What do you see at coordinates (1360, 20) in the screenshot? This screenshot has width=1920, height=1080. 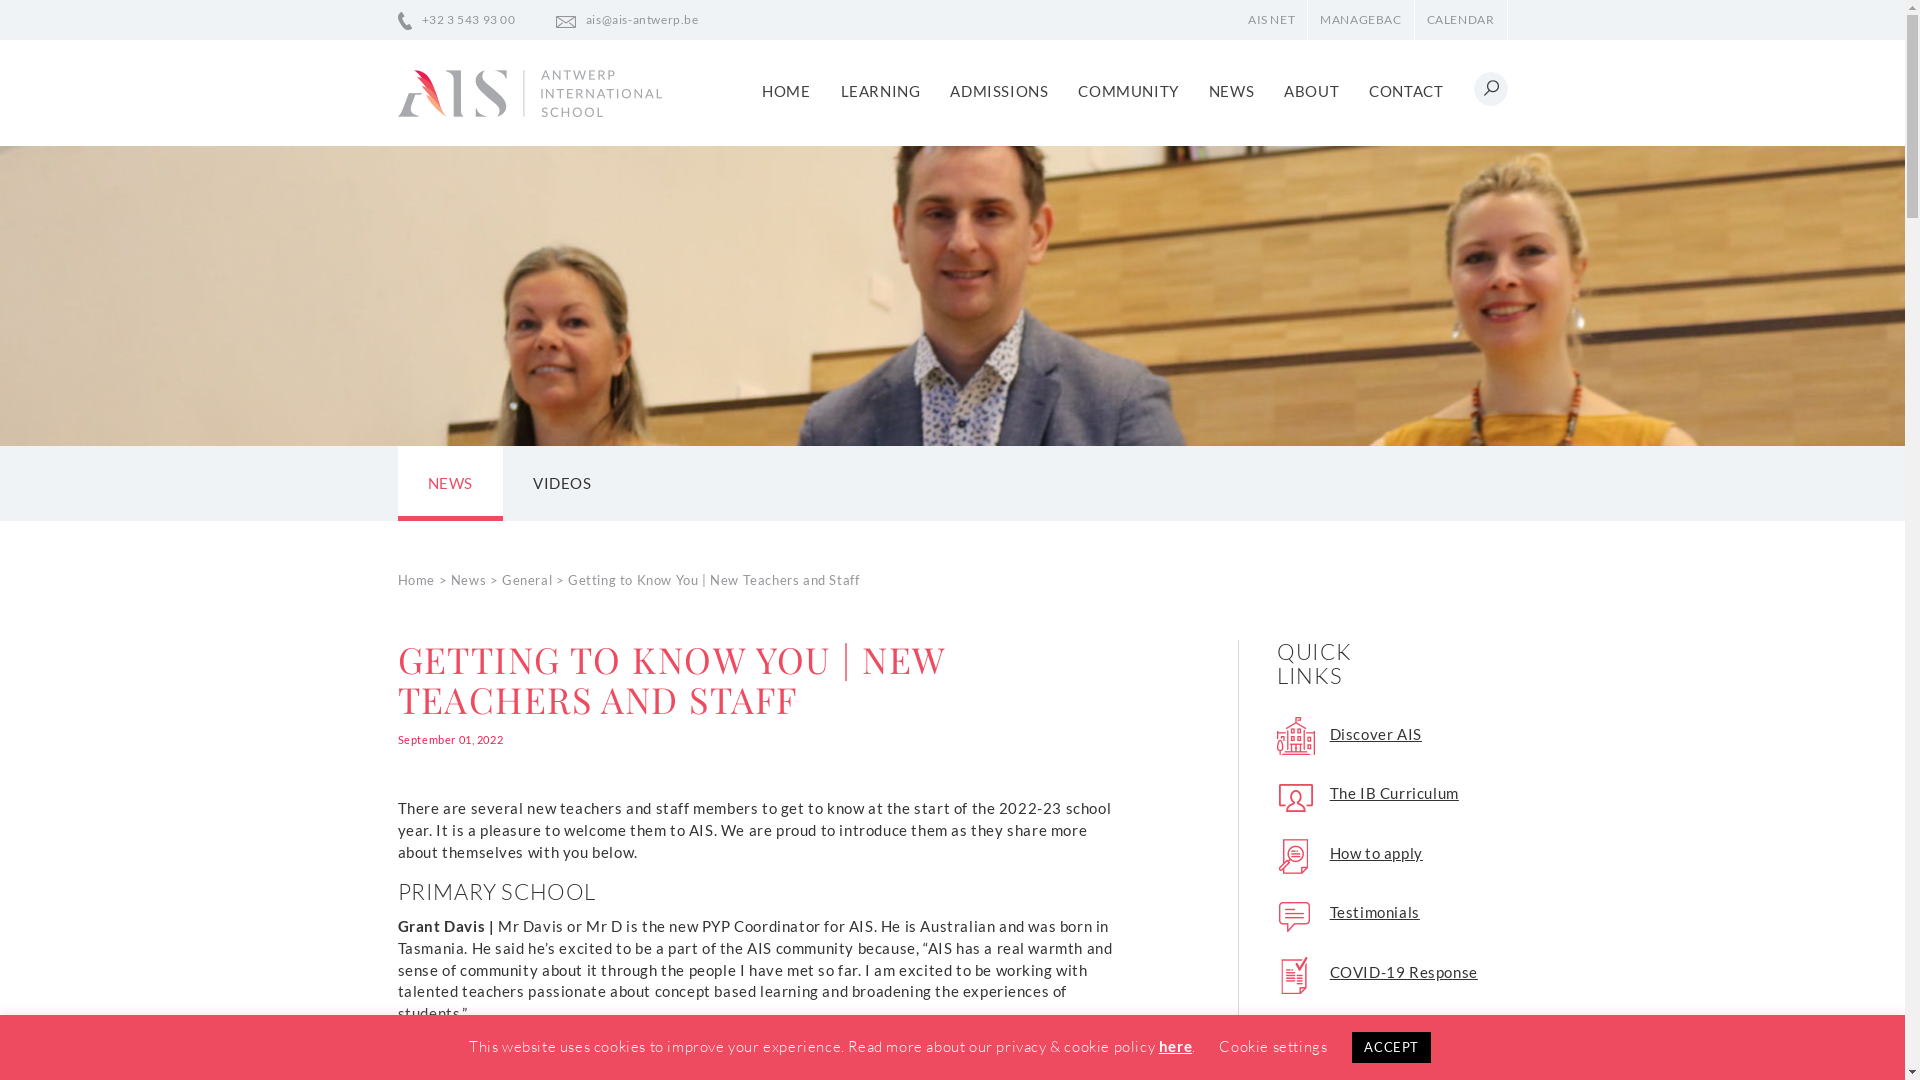 I see `MANAGEBAC` at bounding box center [1360, 20].